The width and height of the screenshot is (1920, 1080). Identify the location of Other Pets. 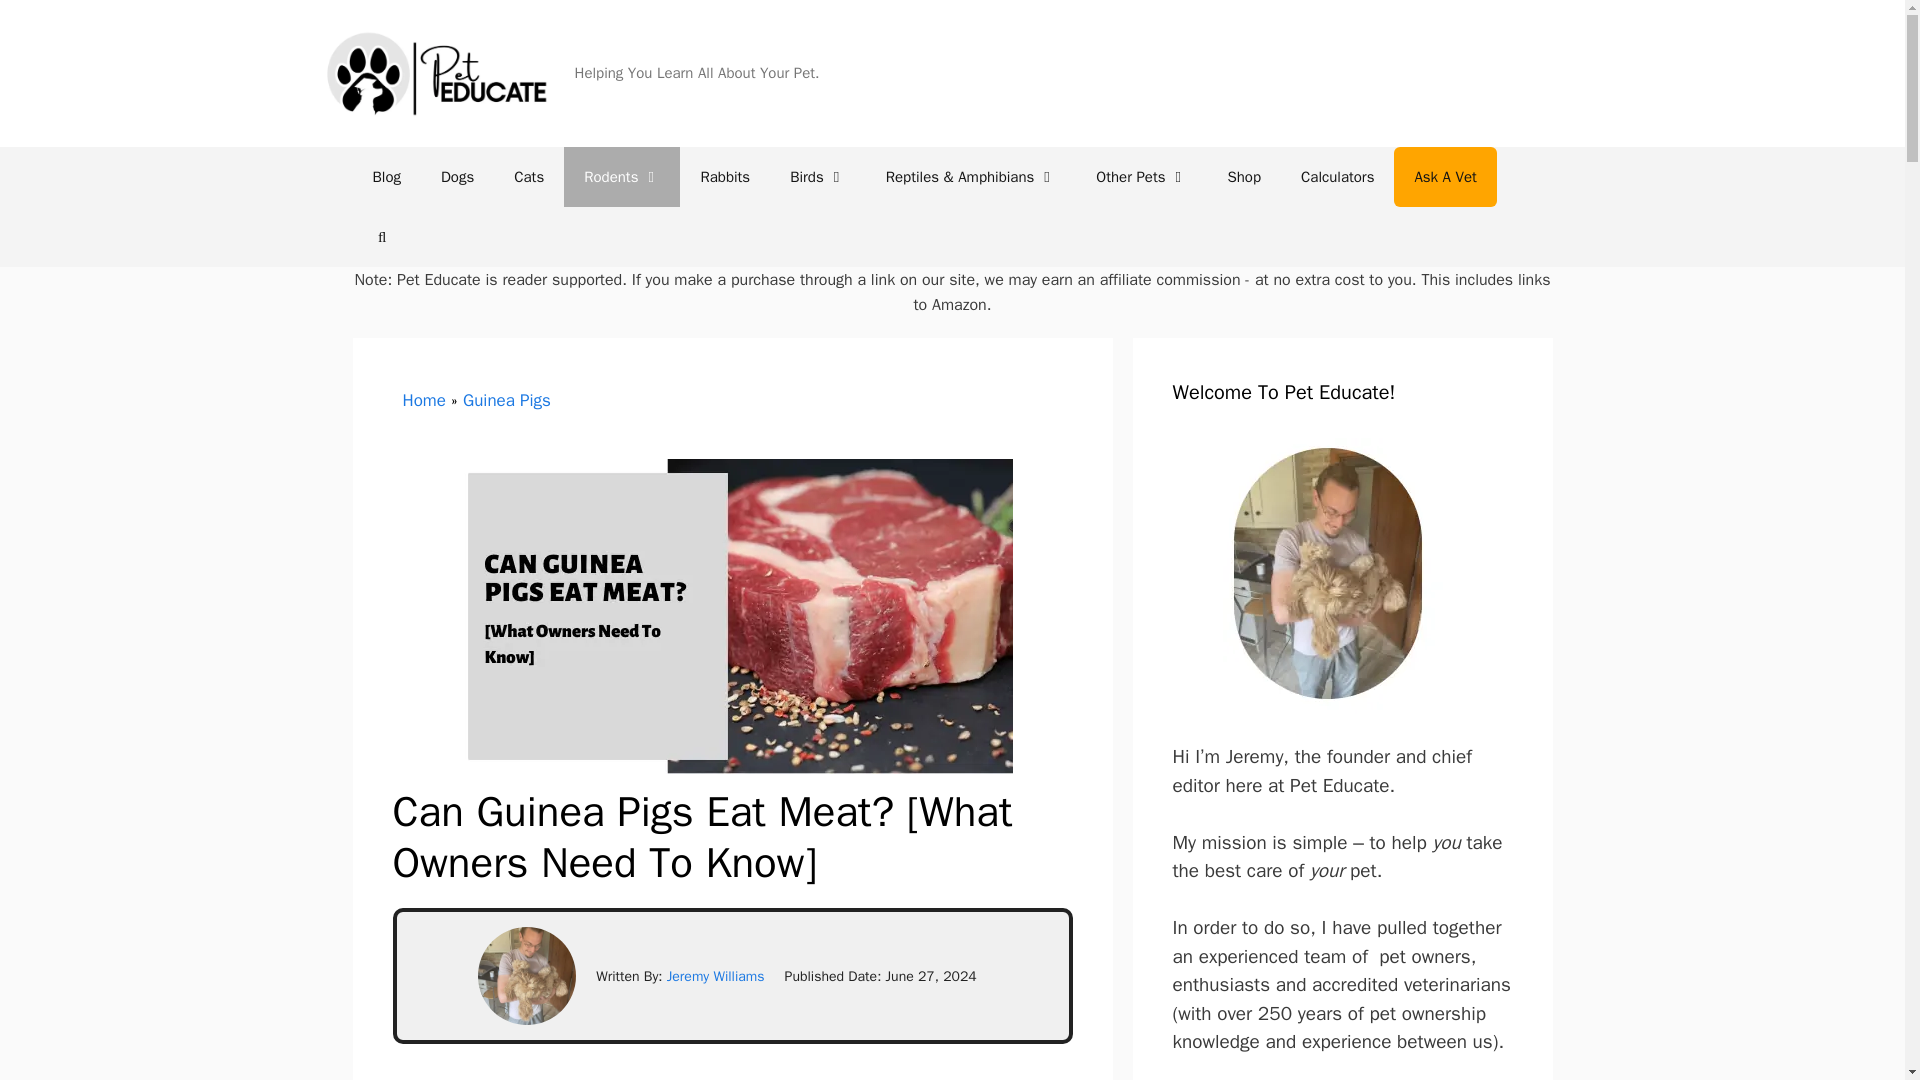
(1141, 176).